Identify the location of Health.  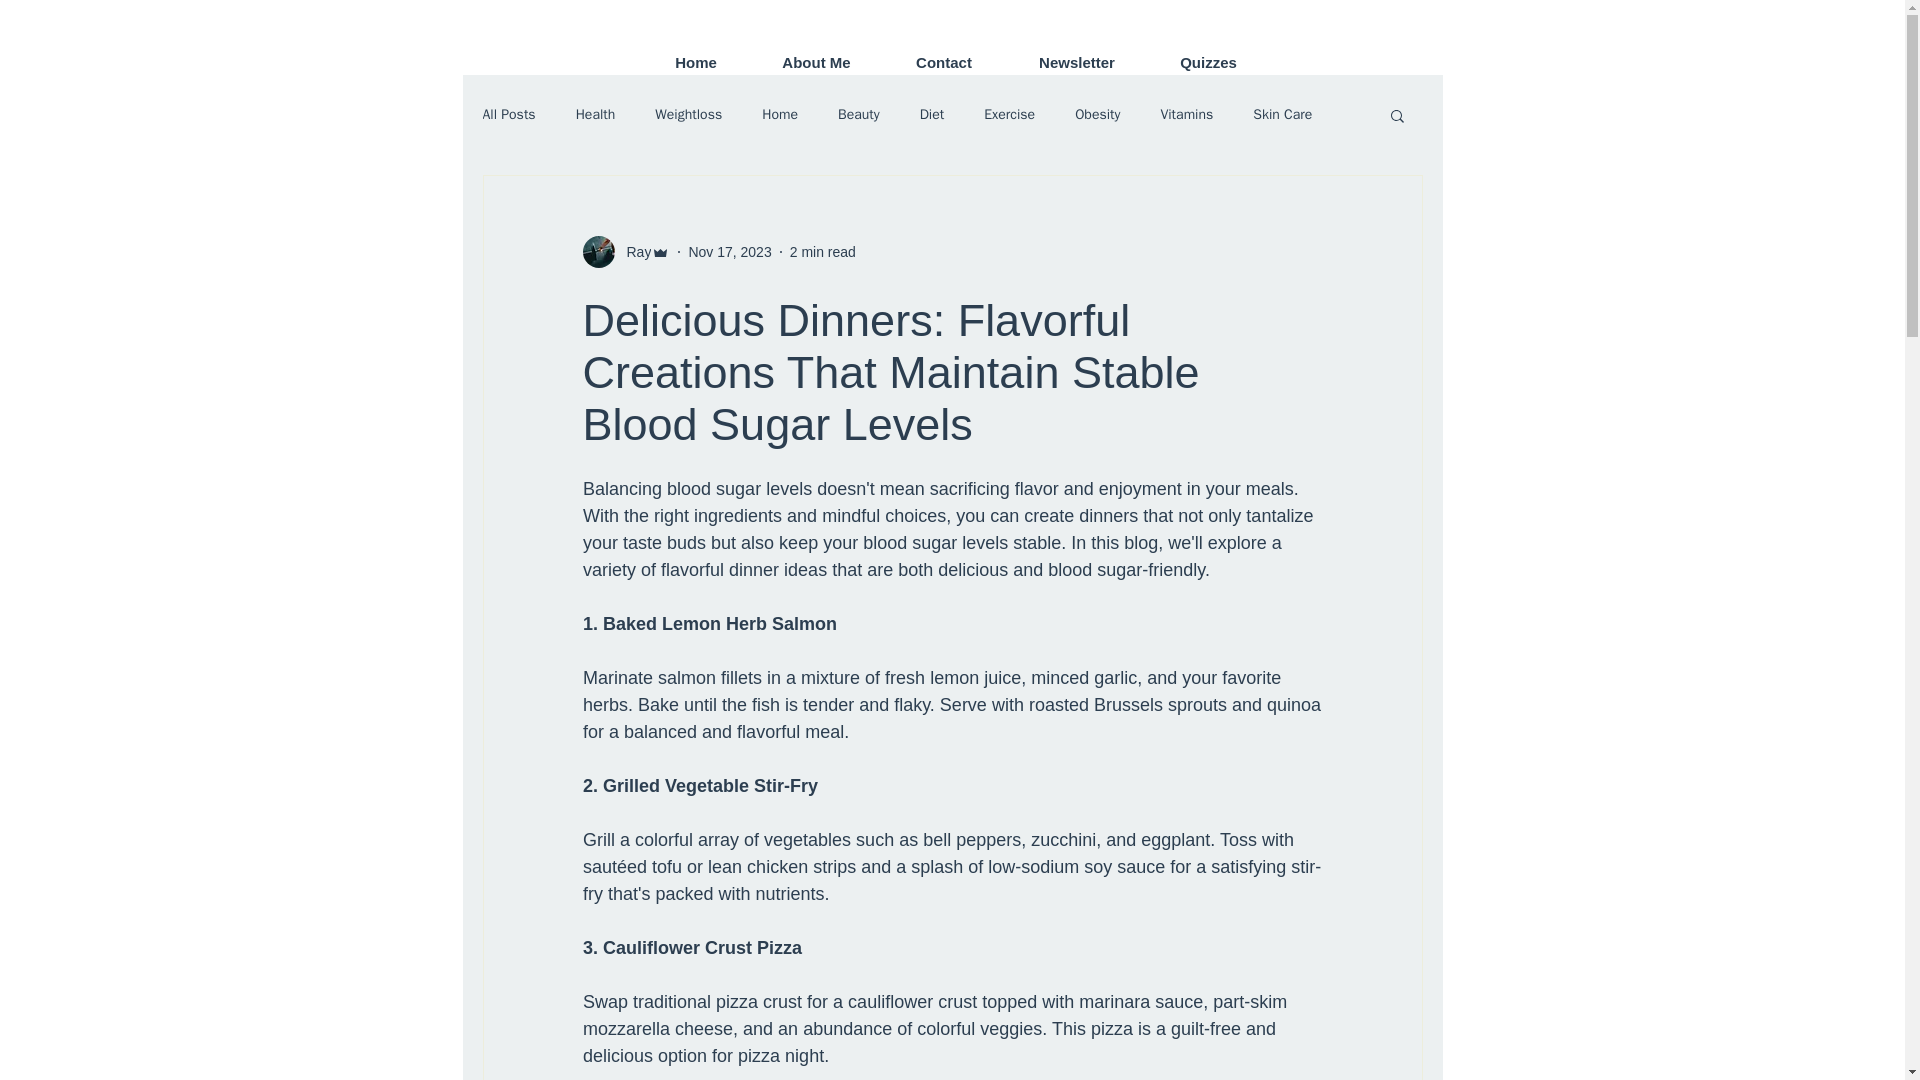
(596, 114).